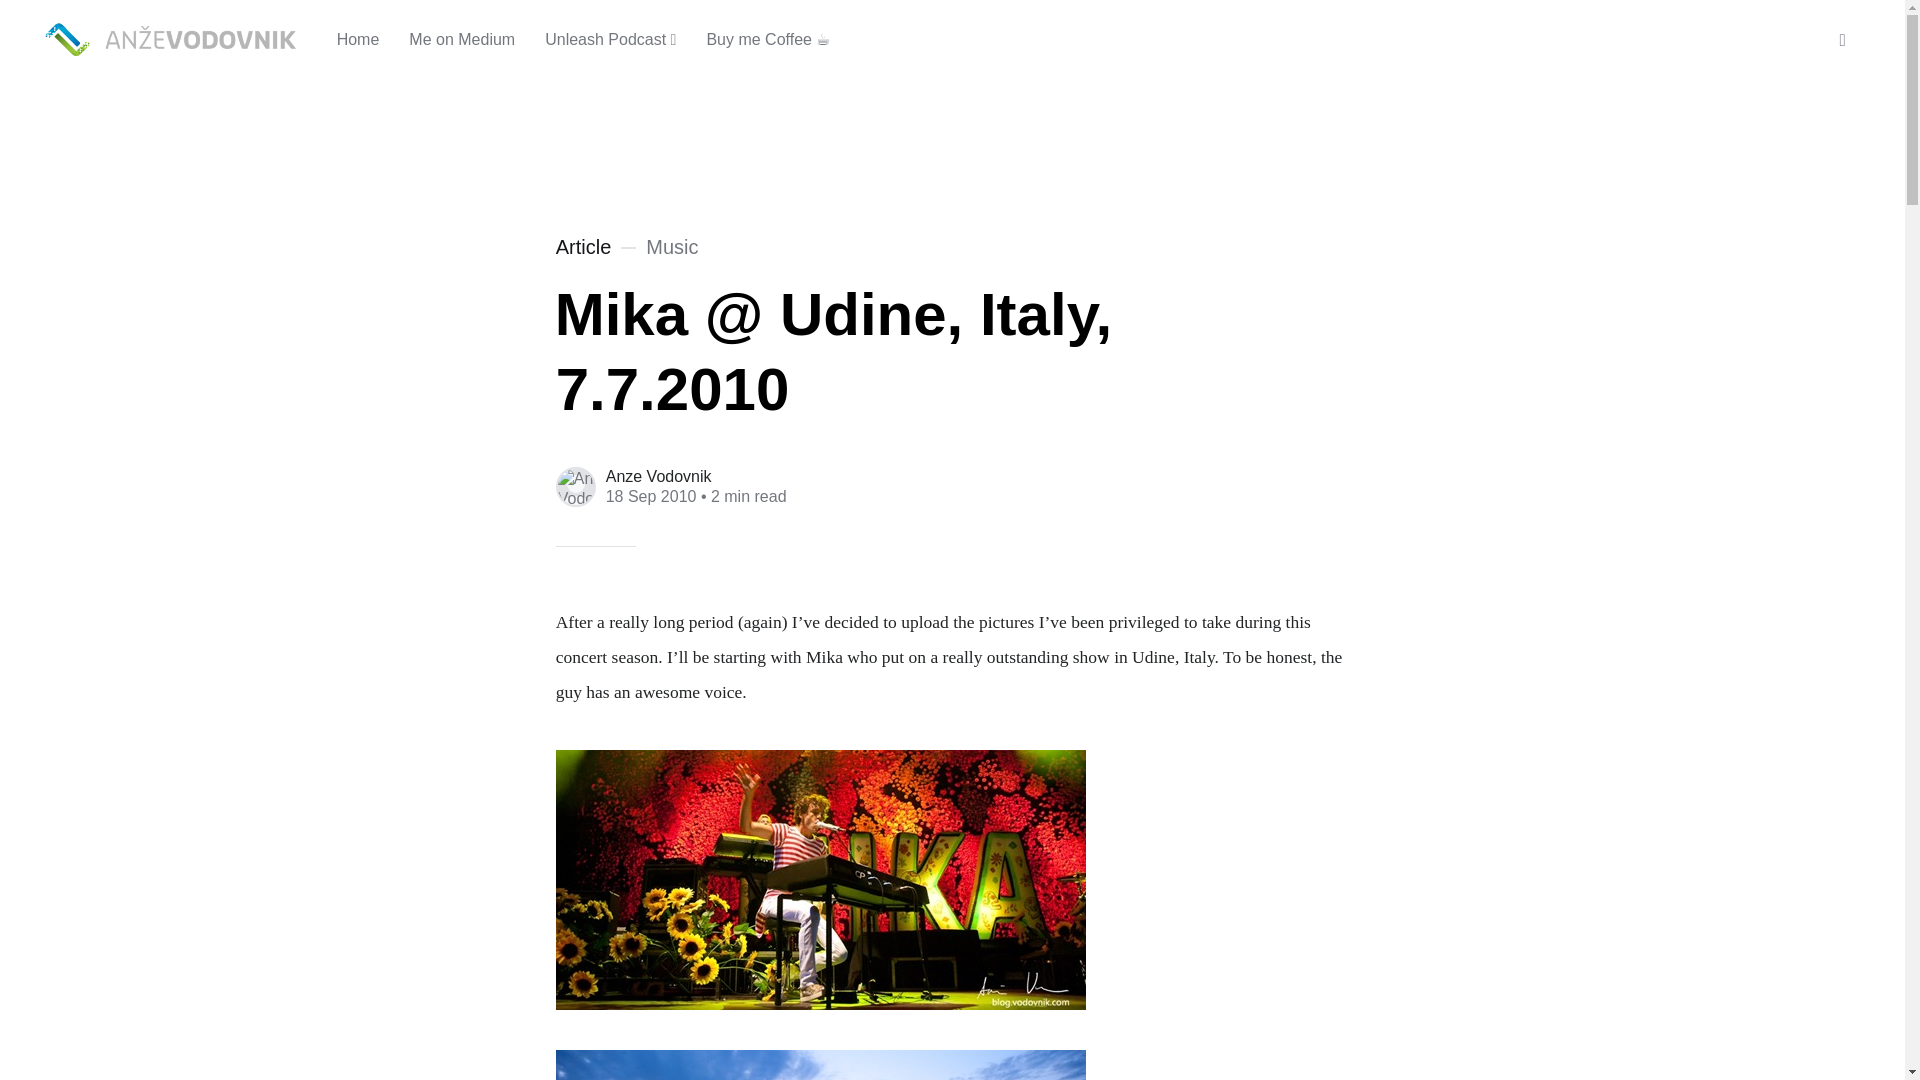 The width and height of the screenshot is (1920, 1080). What do you see at coordinates (659, 476) in the screenshot?
I see `Anze Vodovnik` at bounding box center [659, 476].